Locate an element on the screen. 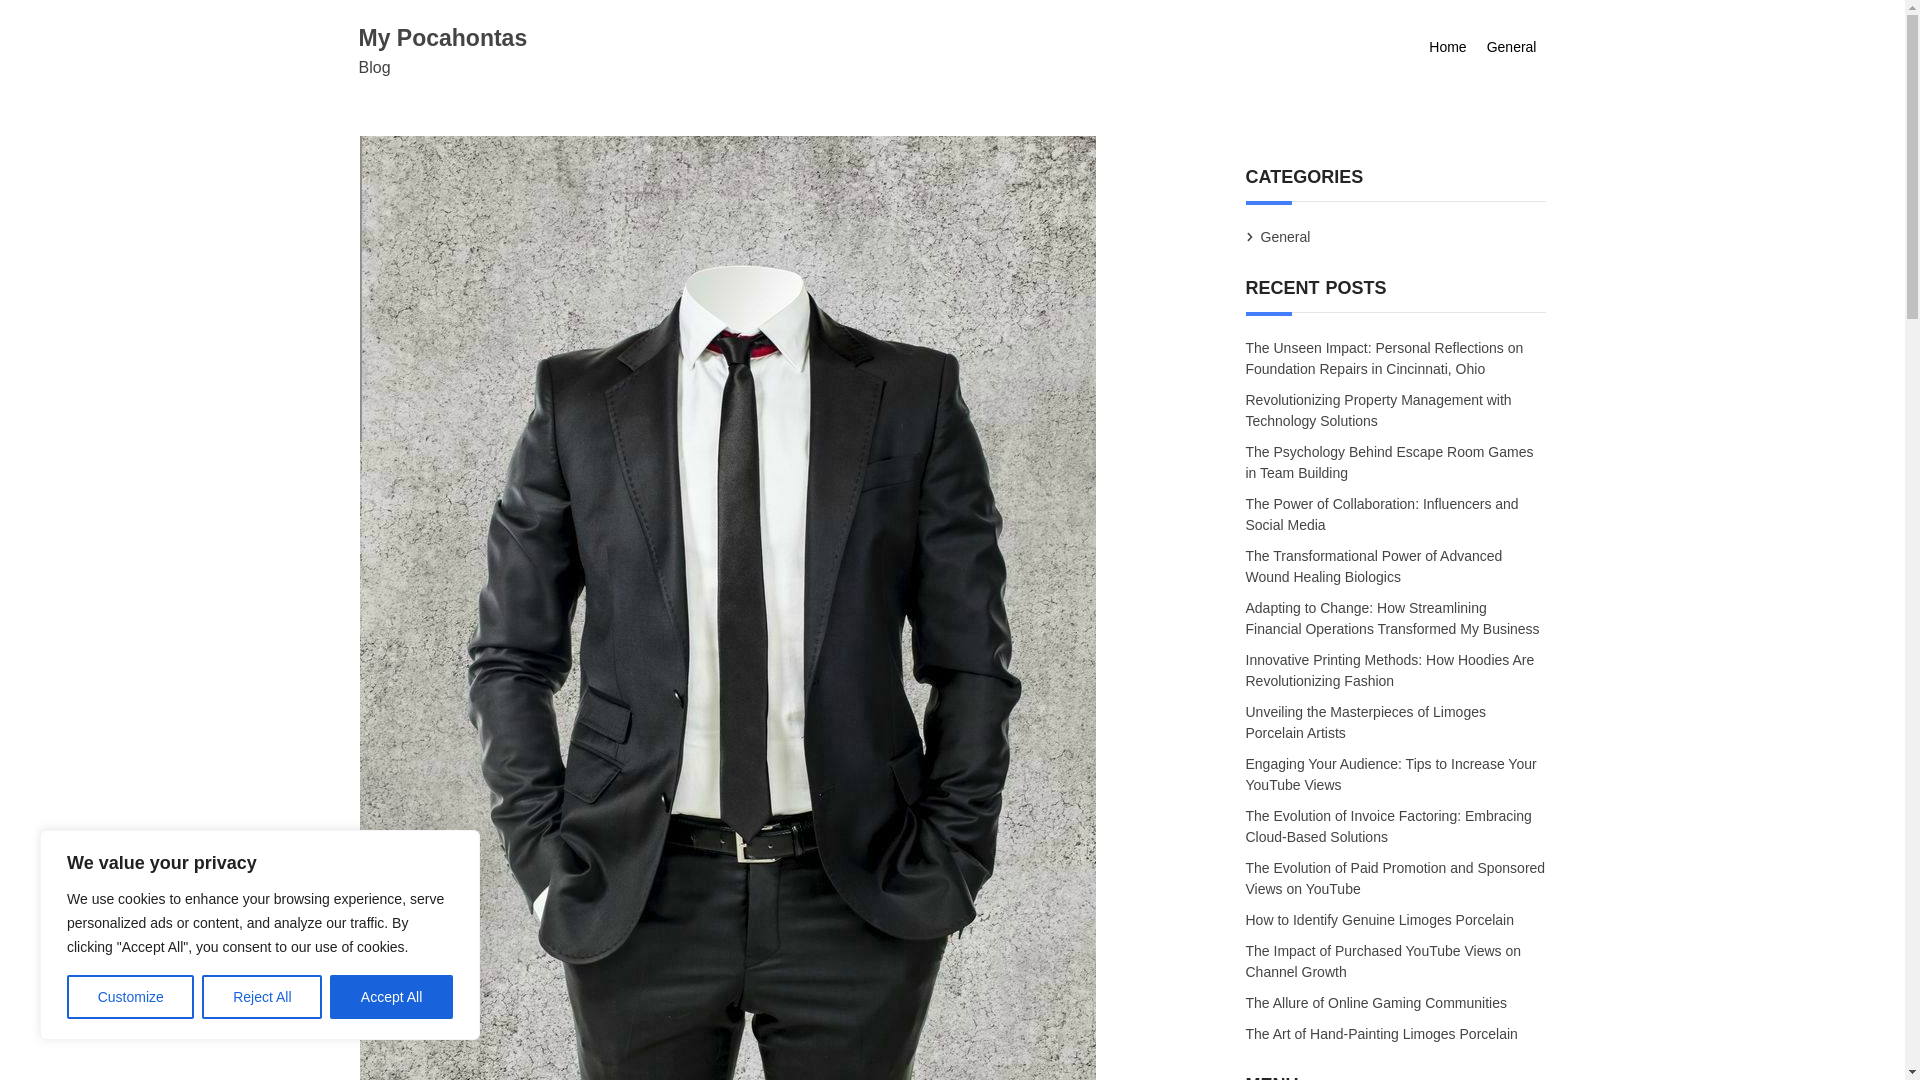 The image size is (1920, 1080). General is located at coordinates (1512, 47).